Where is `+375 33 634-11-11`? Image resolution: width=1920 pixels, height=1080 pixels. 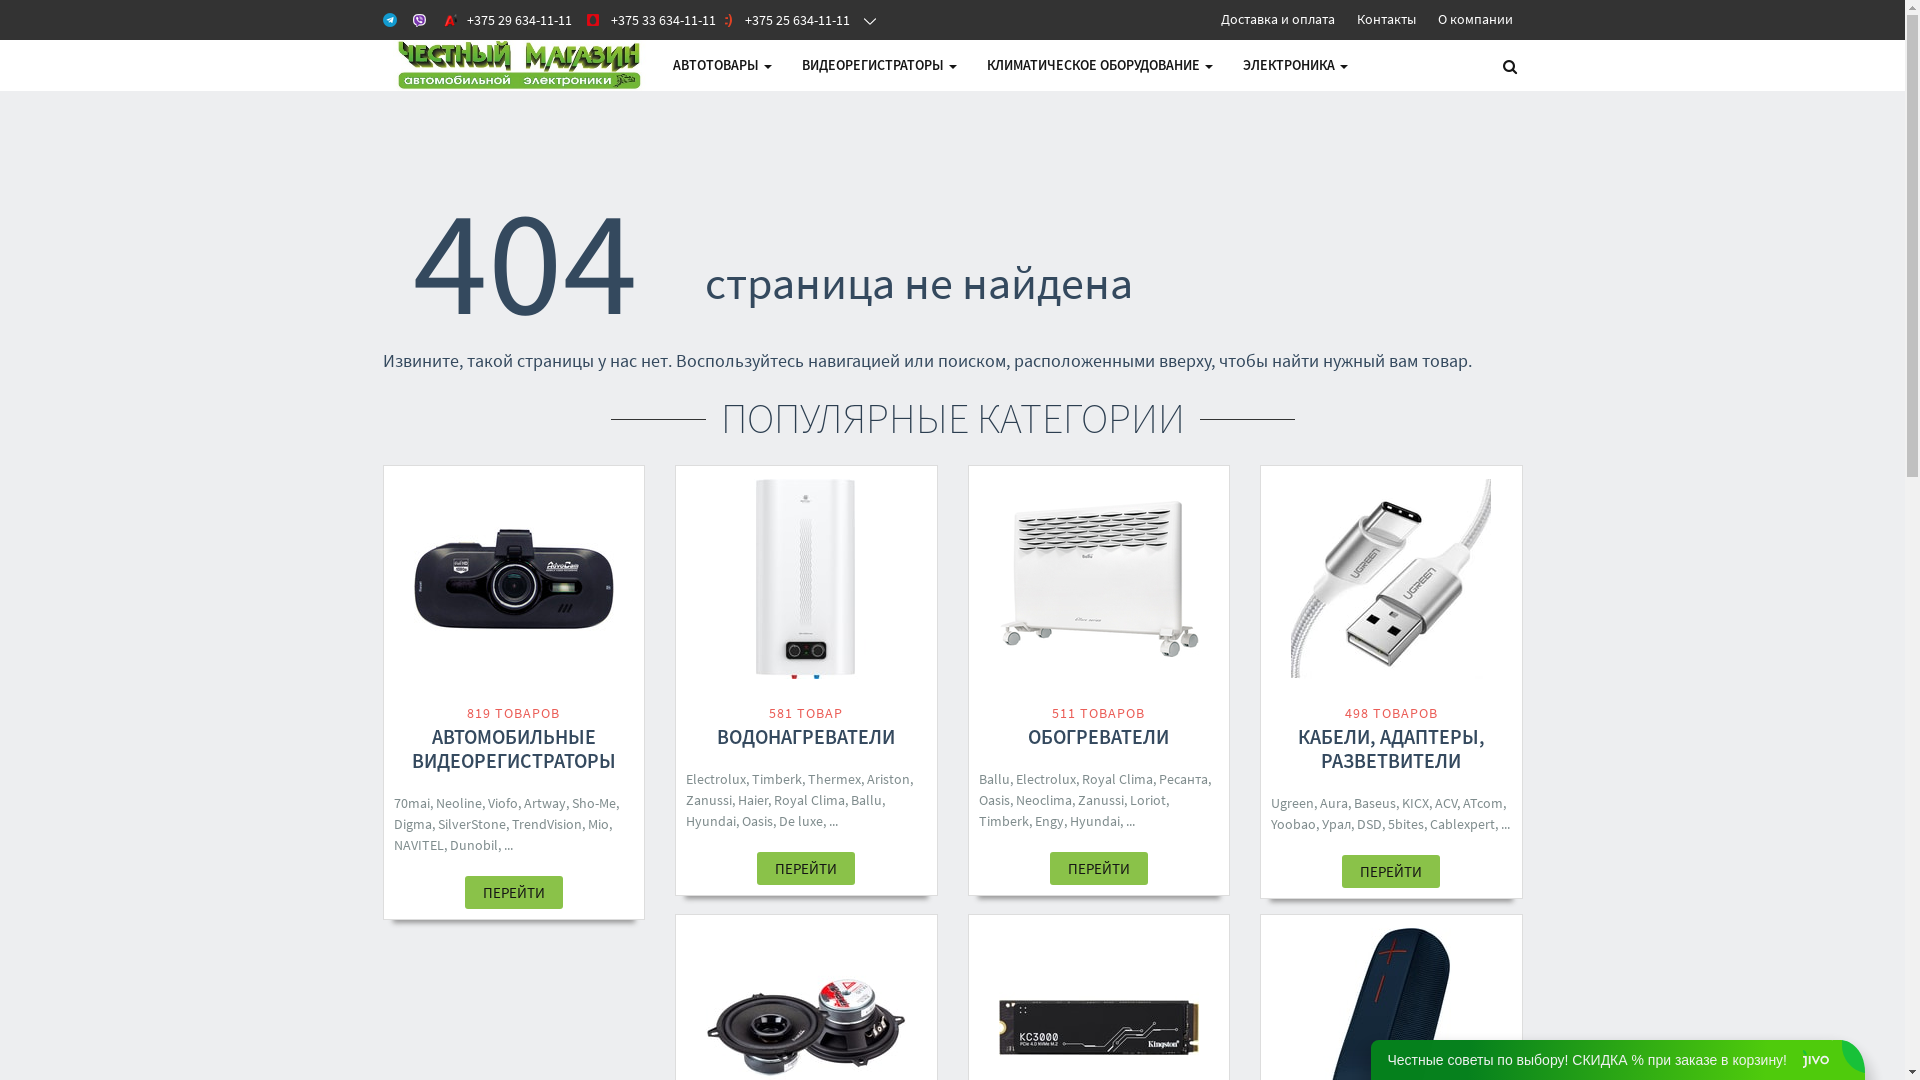
+375 33 634-11-11 is located at coordinates (644, 20).